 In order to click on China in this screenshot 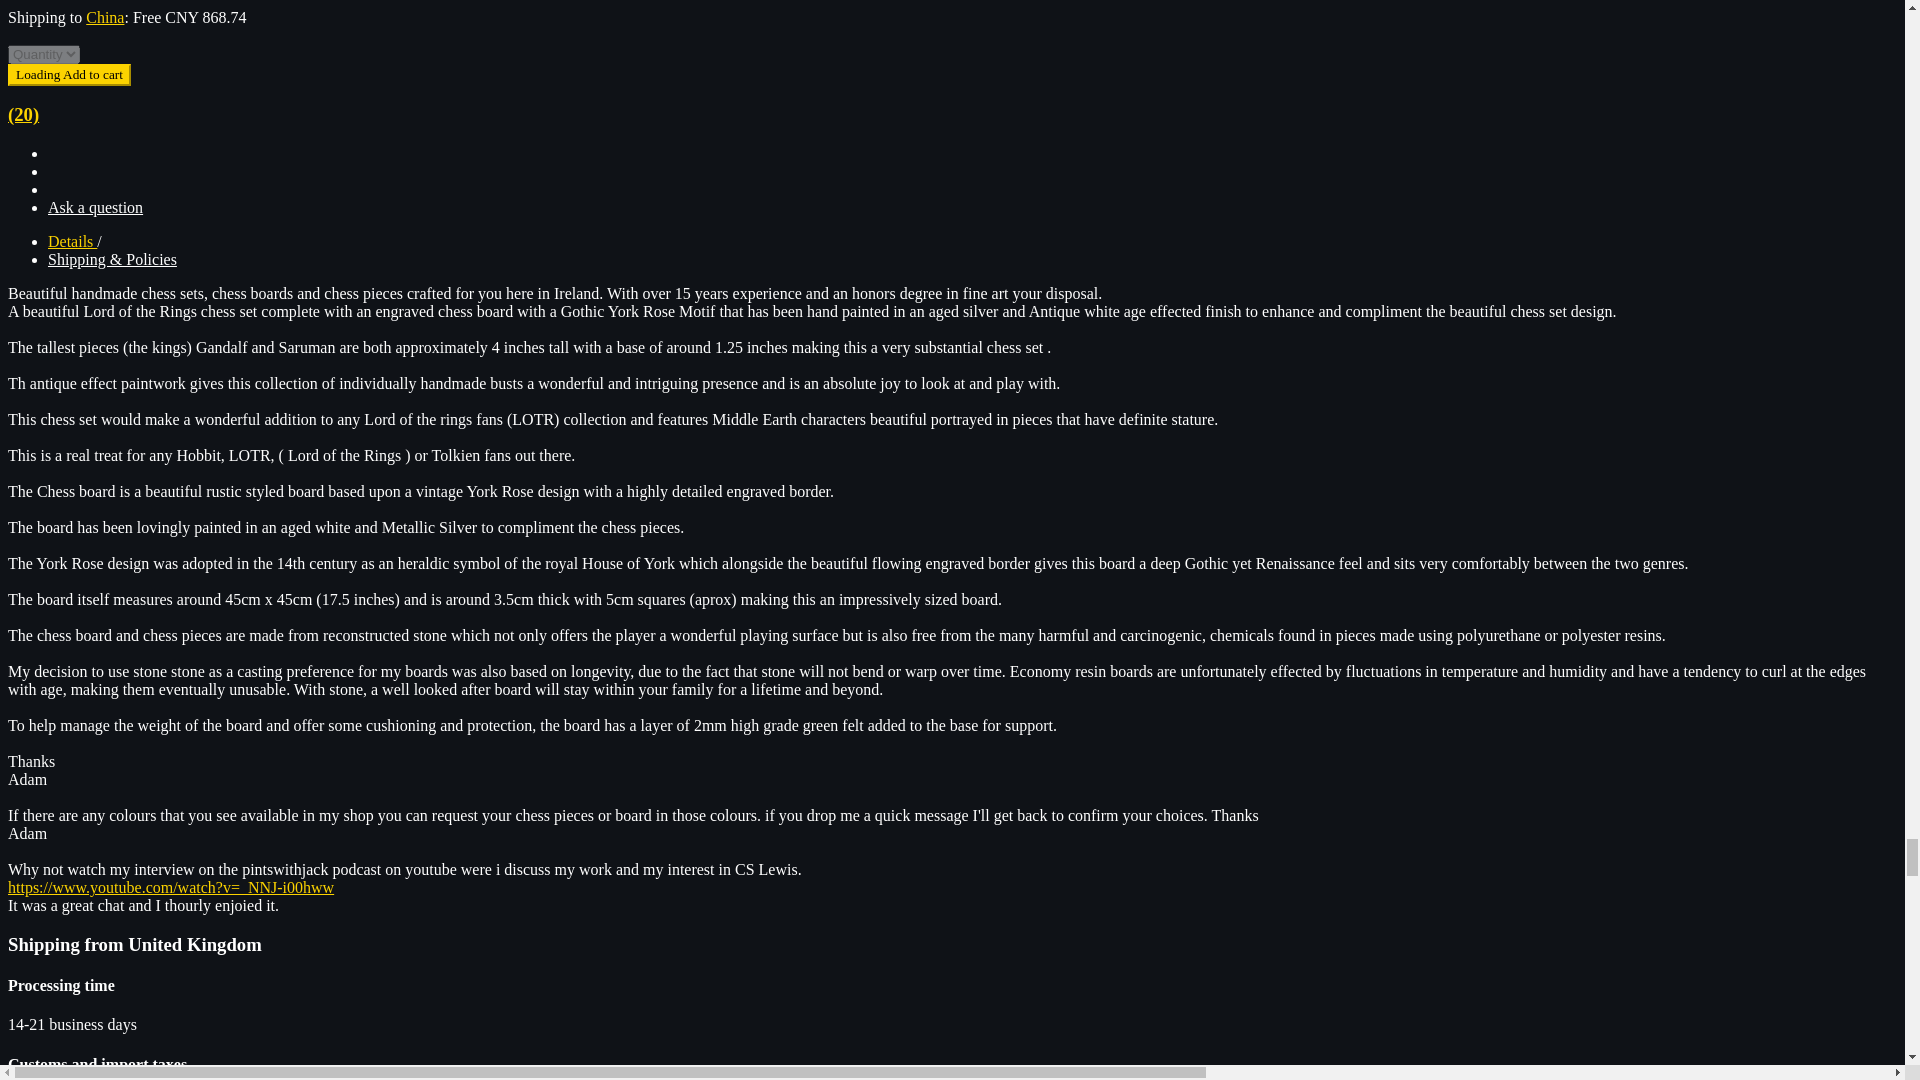, I will do `click(105, 16)`.